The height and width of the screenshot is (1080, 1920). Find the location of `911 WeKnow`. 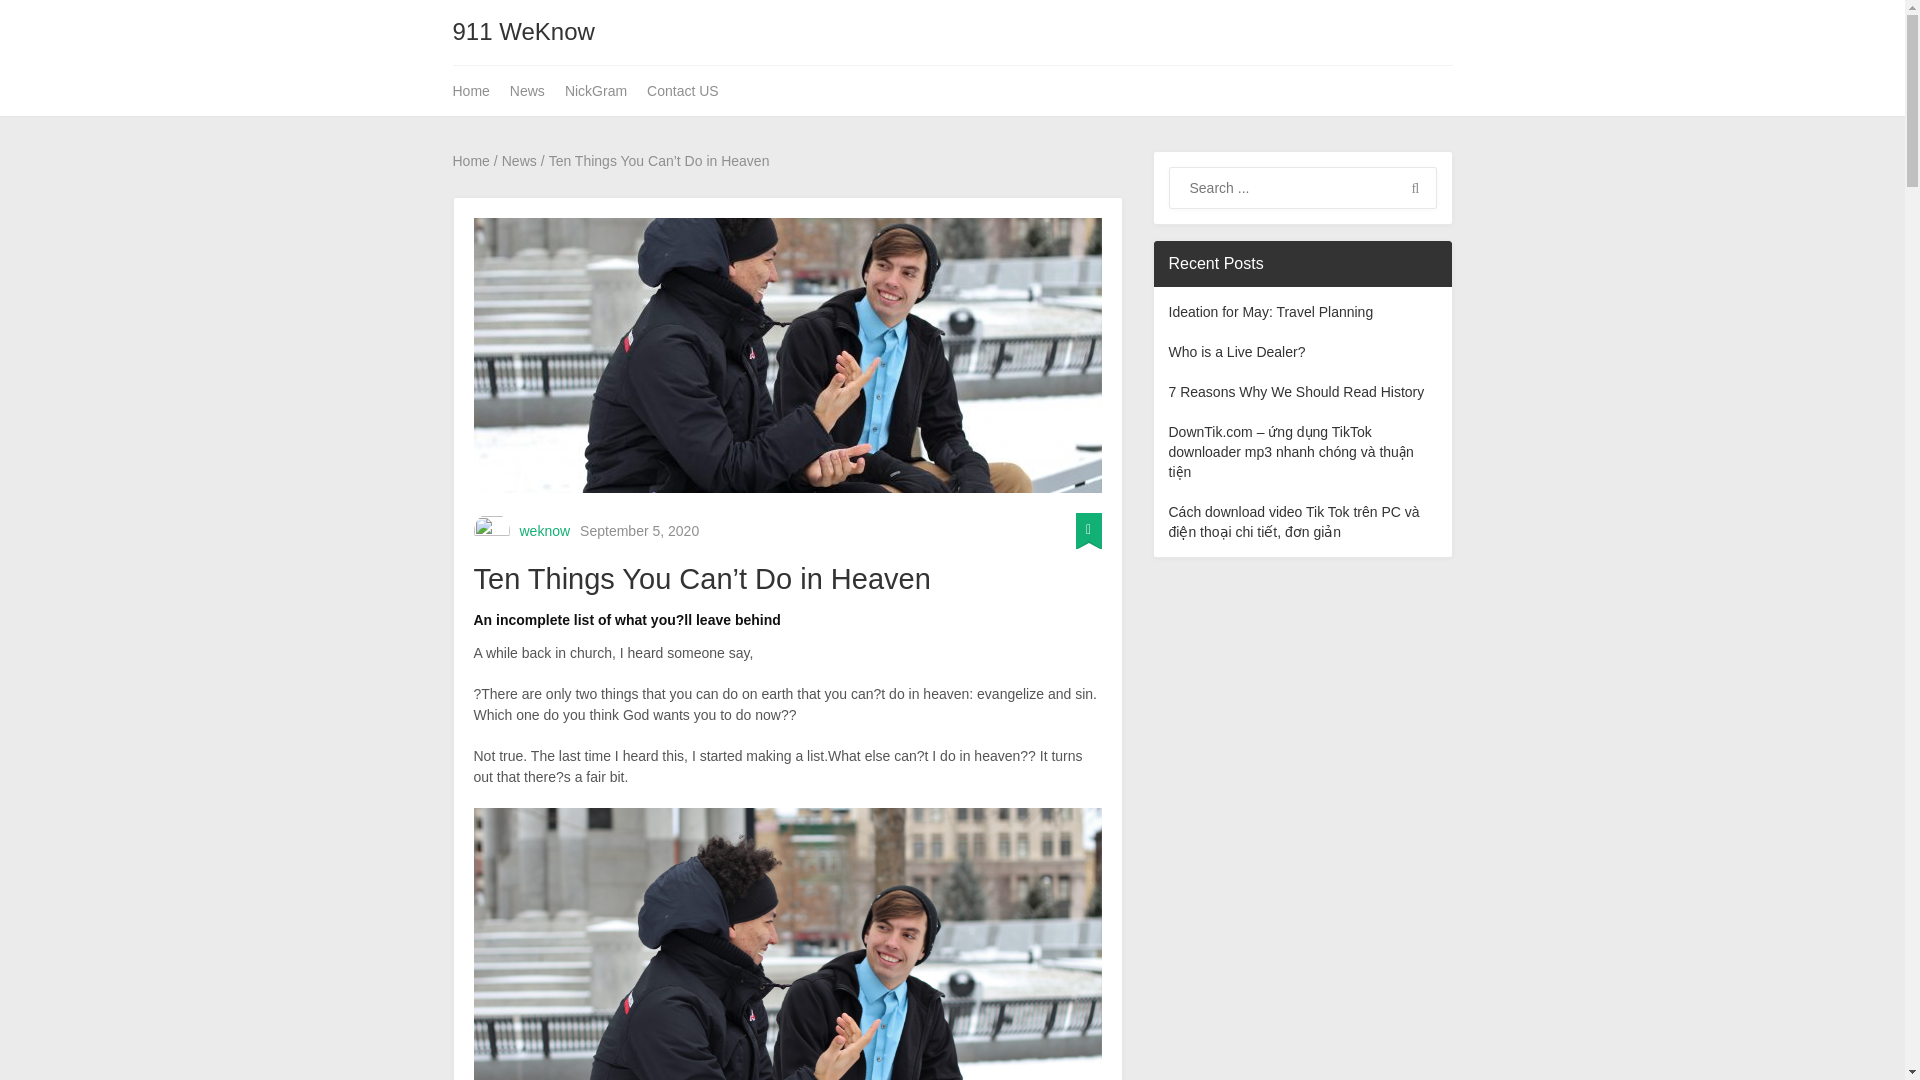

911 WeKnow is located at coordinates (522, 32).